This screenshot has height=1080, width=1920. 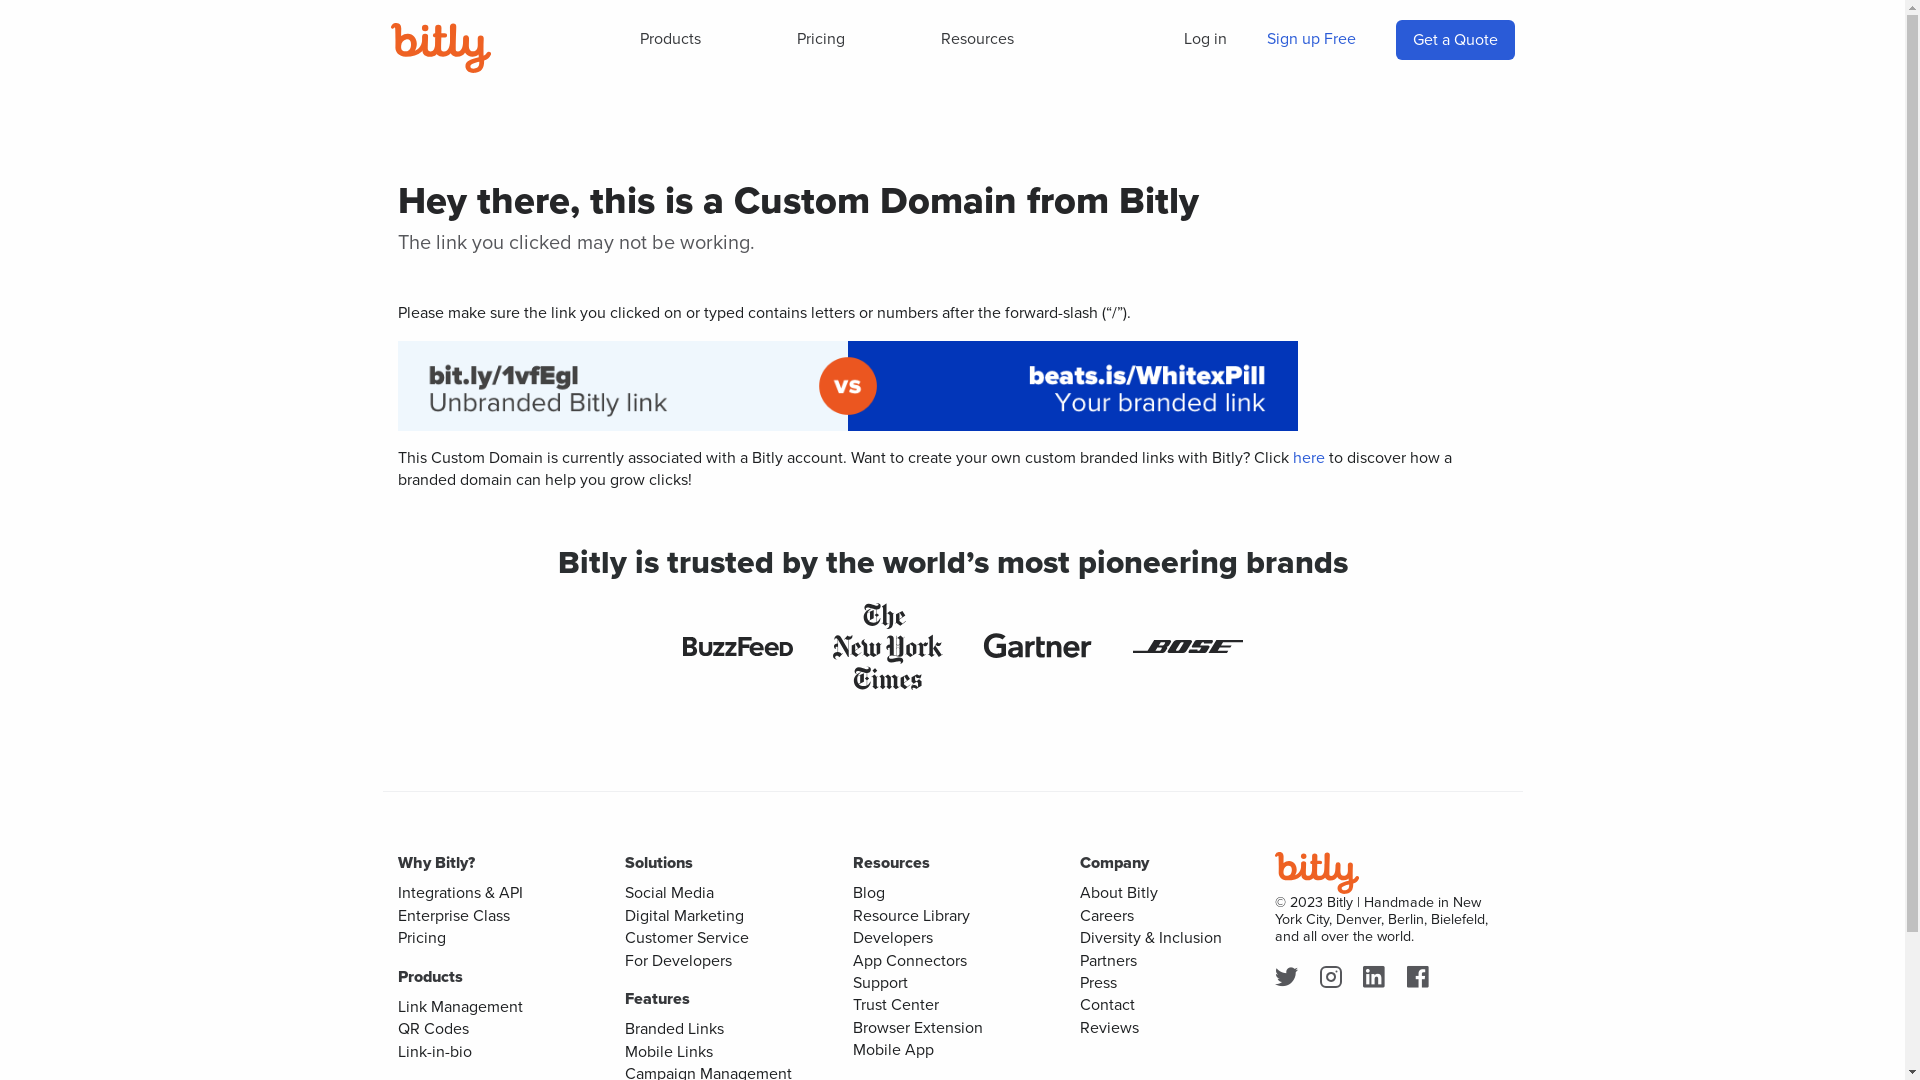 What do you see at coordinates (669, 1052) in the screenshot?
I see `Mobile Links` at bounding box center [669, 1052].